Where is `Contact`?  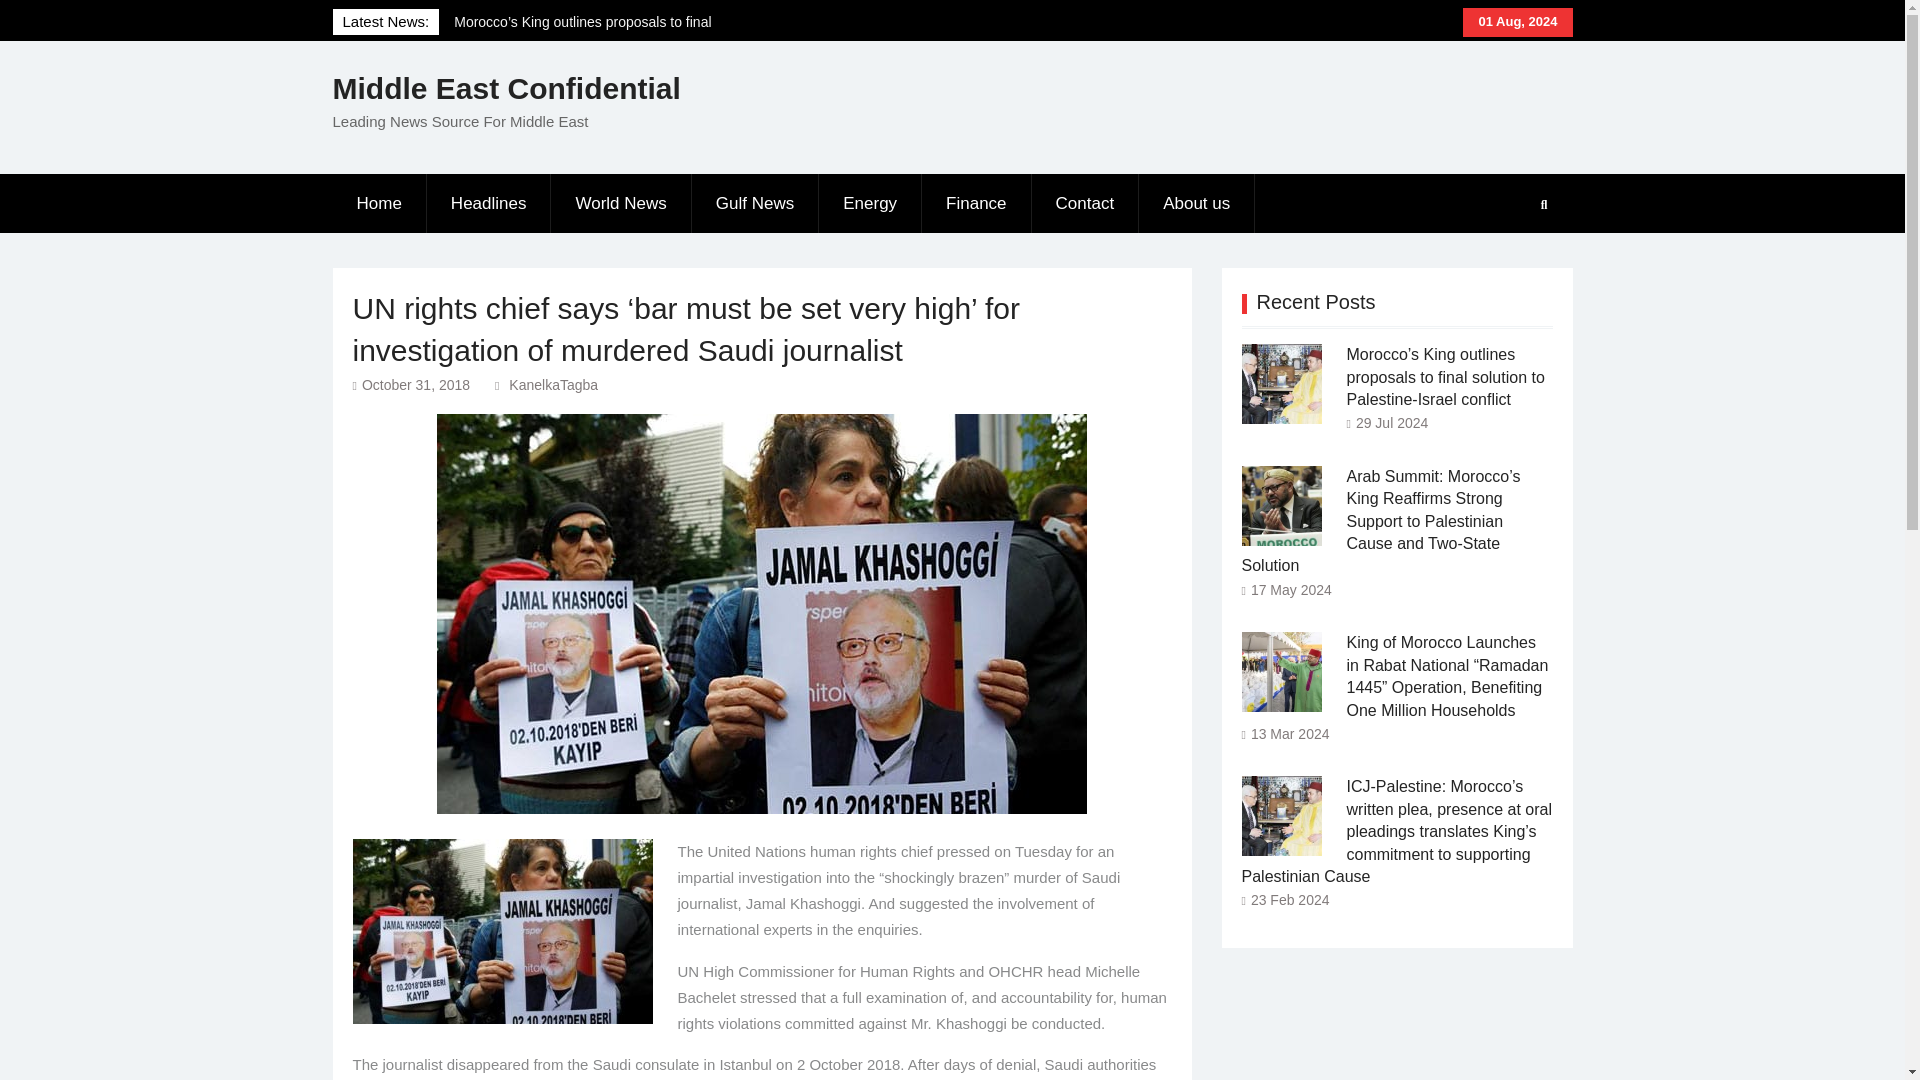 Contact is located at coordinates (1086, 204).